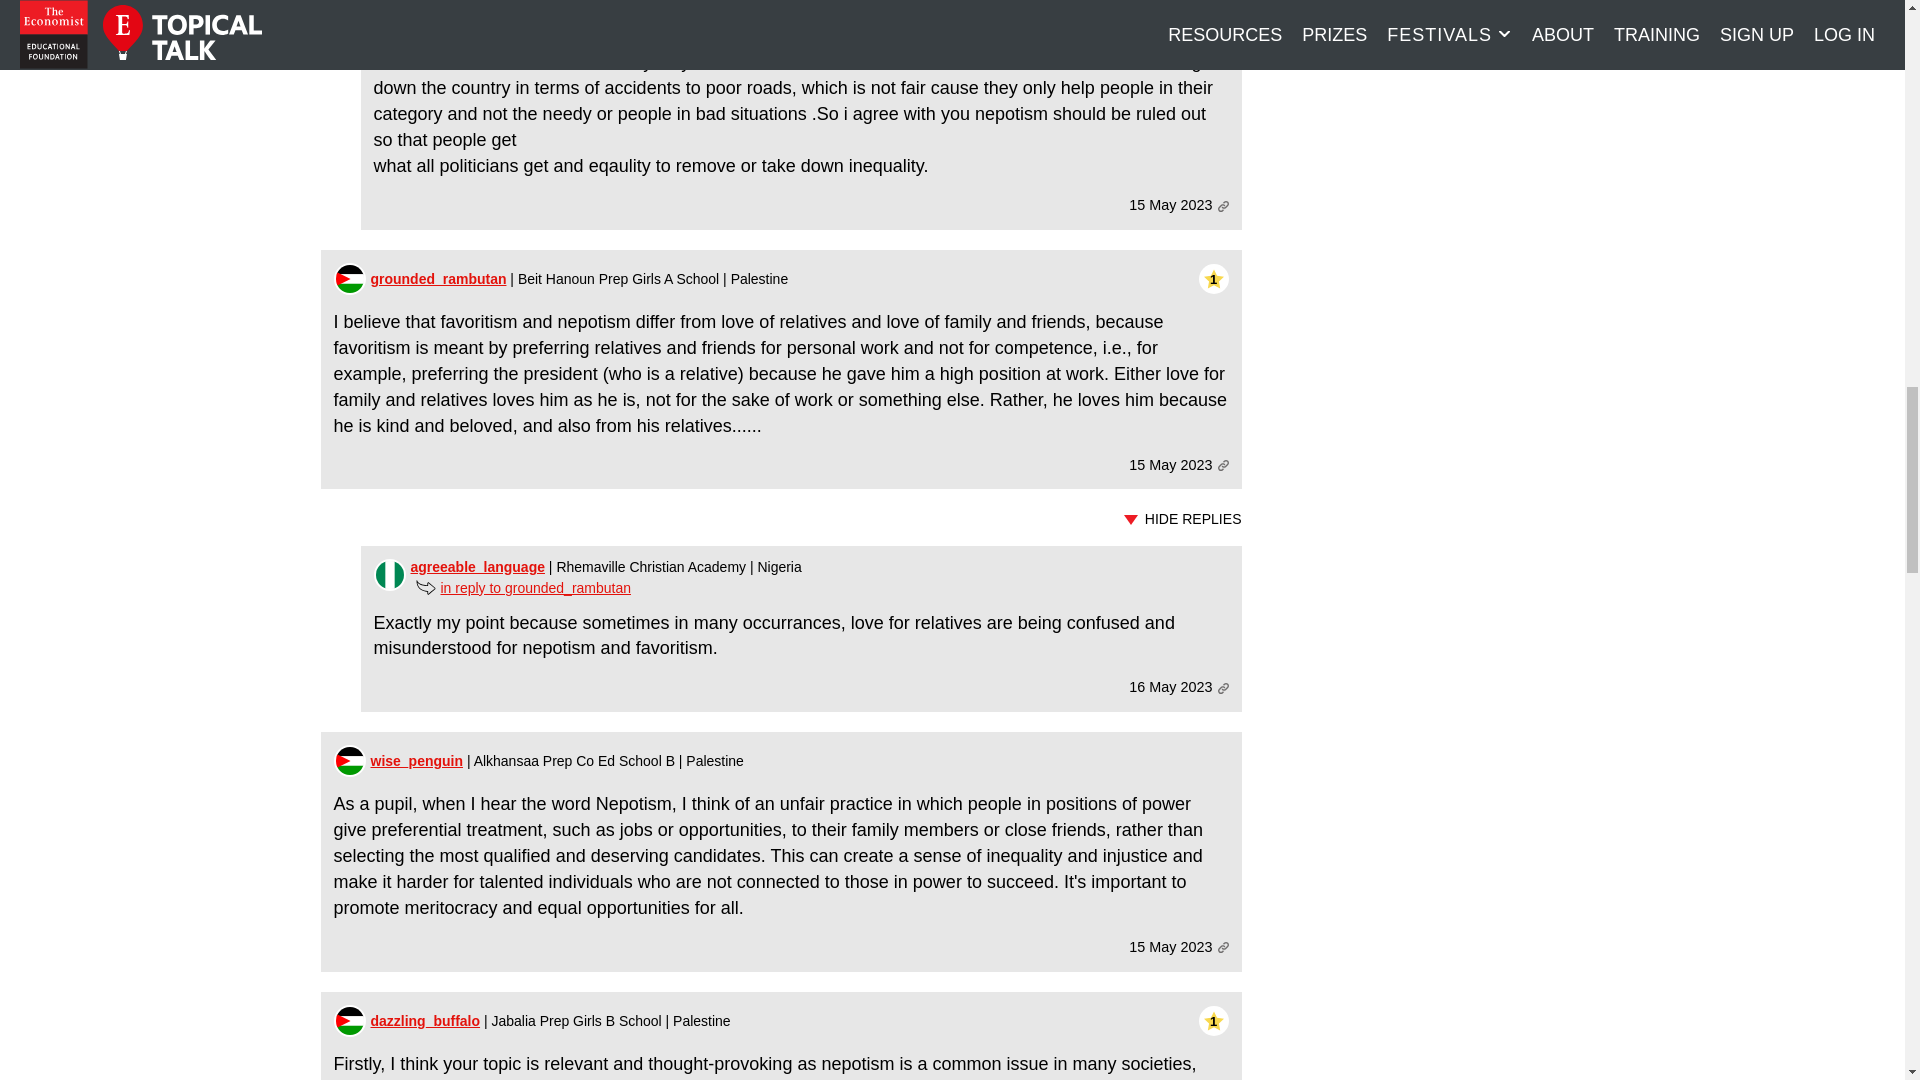  What do you see at coordinates (1222, 946) in the screenshot?
I see `Copy URL to clipboard` at bounding box center [1222, 946].